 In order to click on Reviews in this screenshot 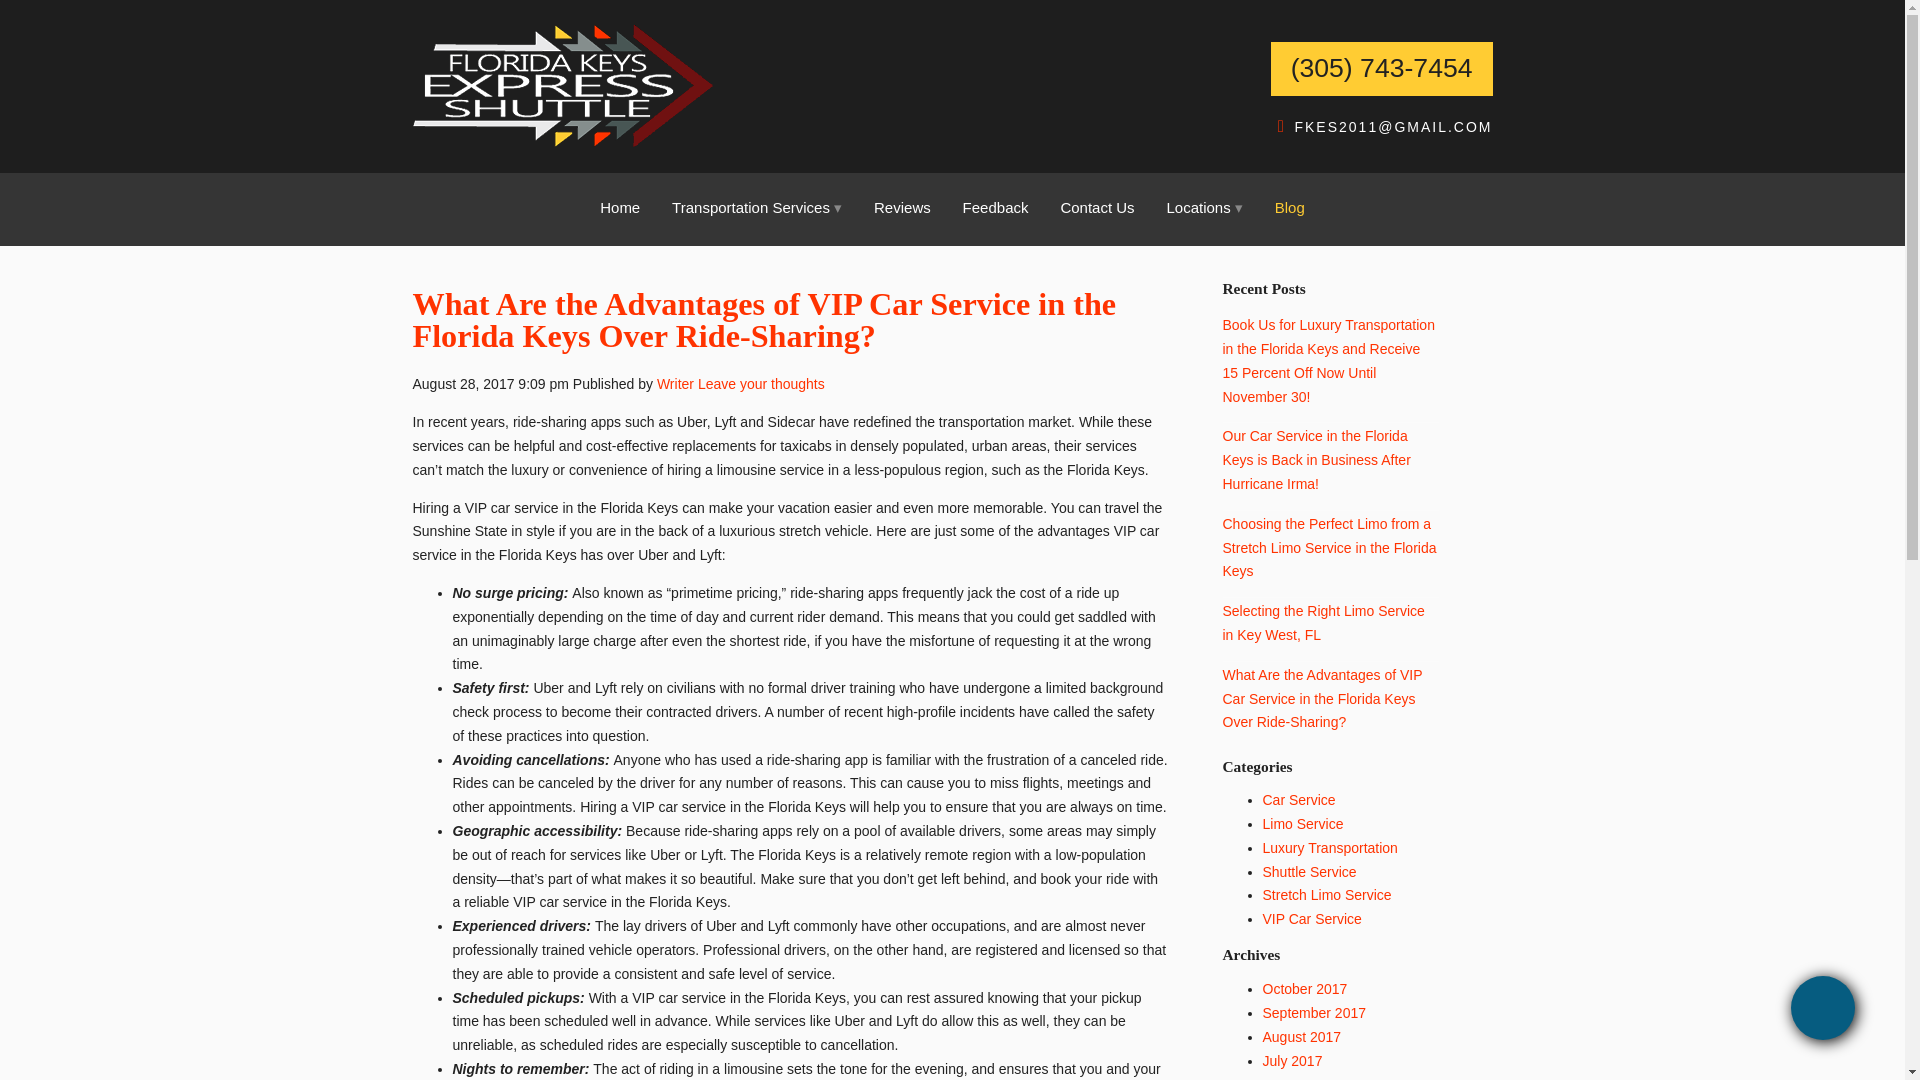, I will do `click(902, 207)`.